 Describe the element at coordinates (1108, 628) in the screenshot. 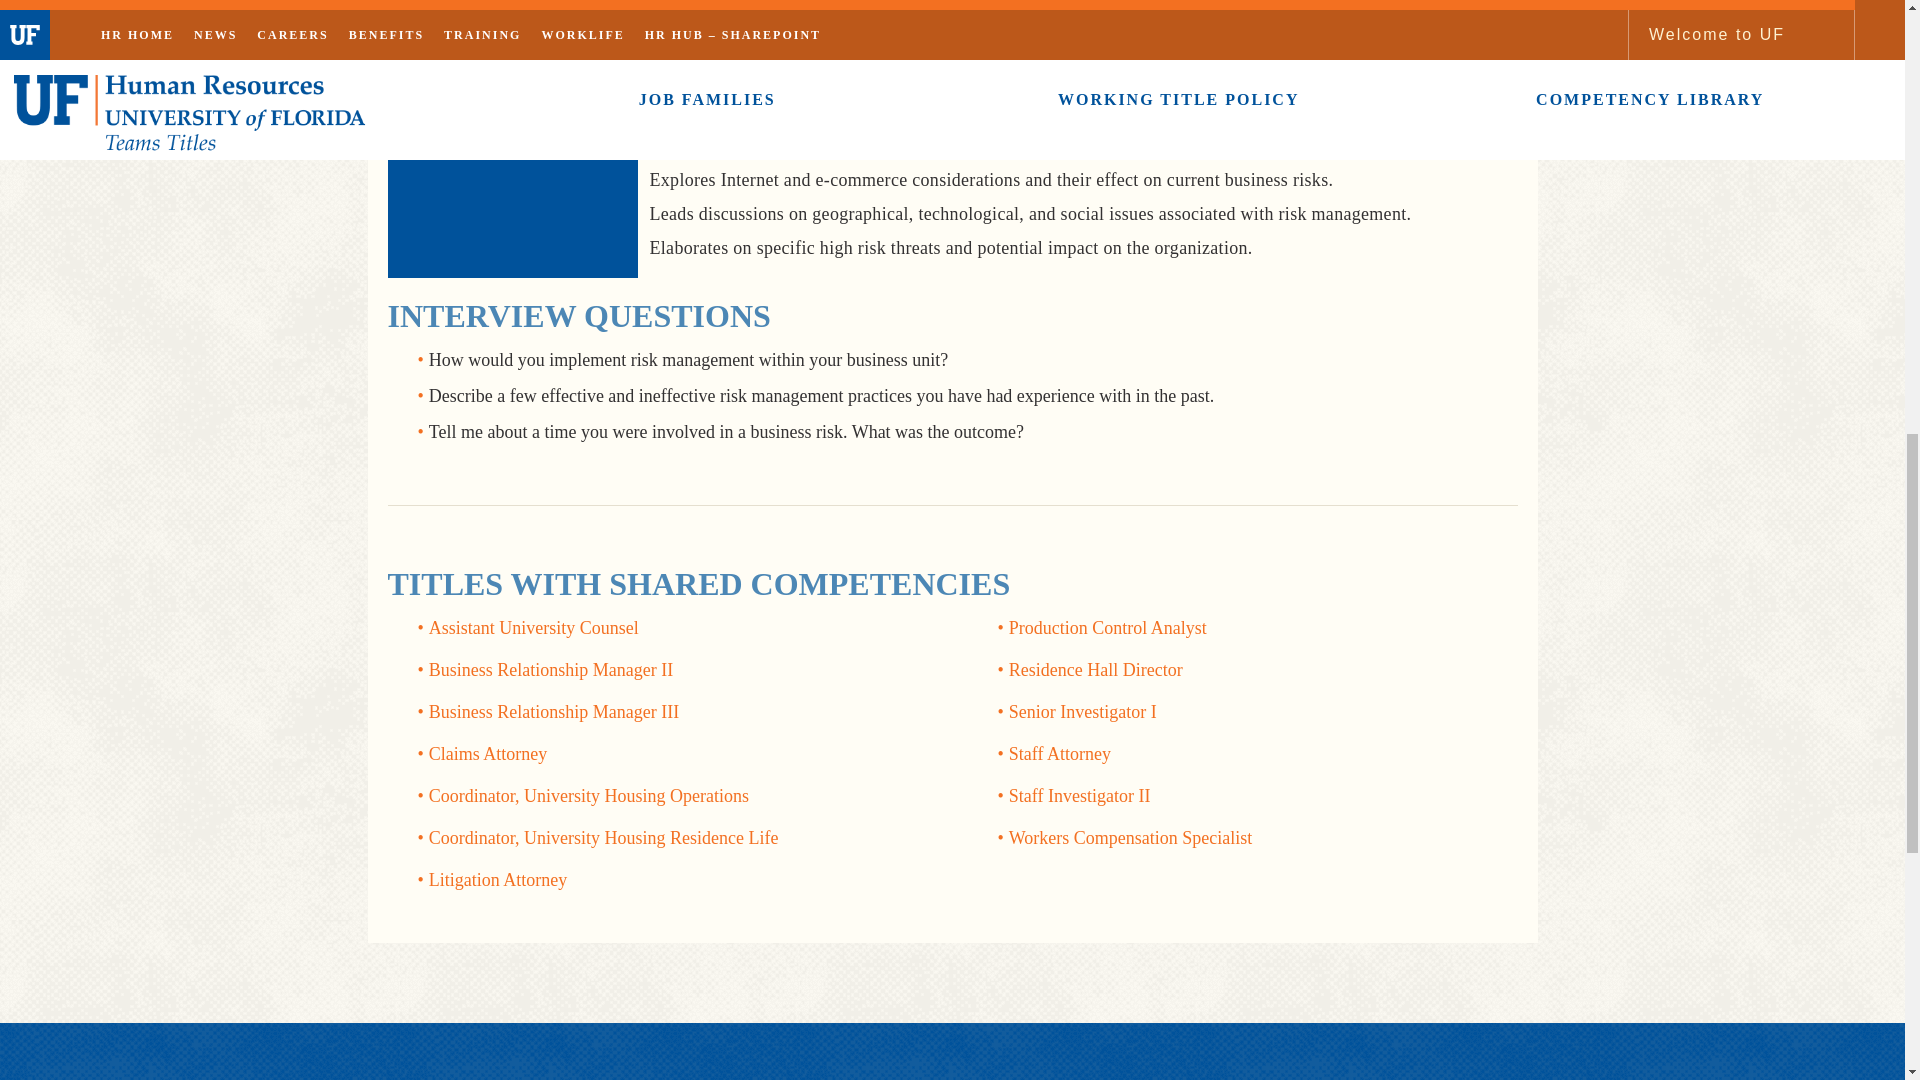

I see `Production Control Analyst` at that location.